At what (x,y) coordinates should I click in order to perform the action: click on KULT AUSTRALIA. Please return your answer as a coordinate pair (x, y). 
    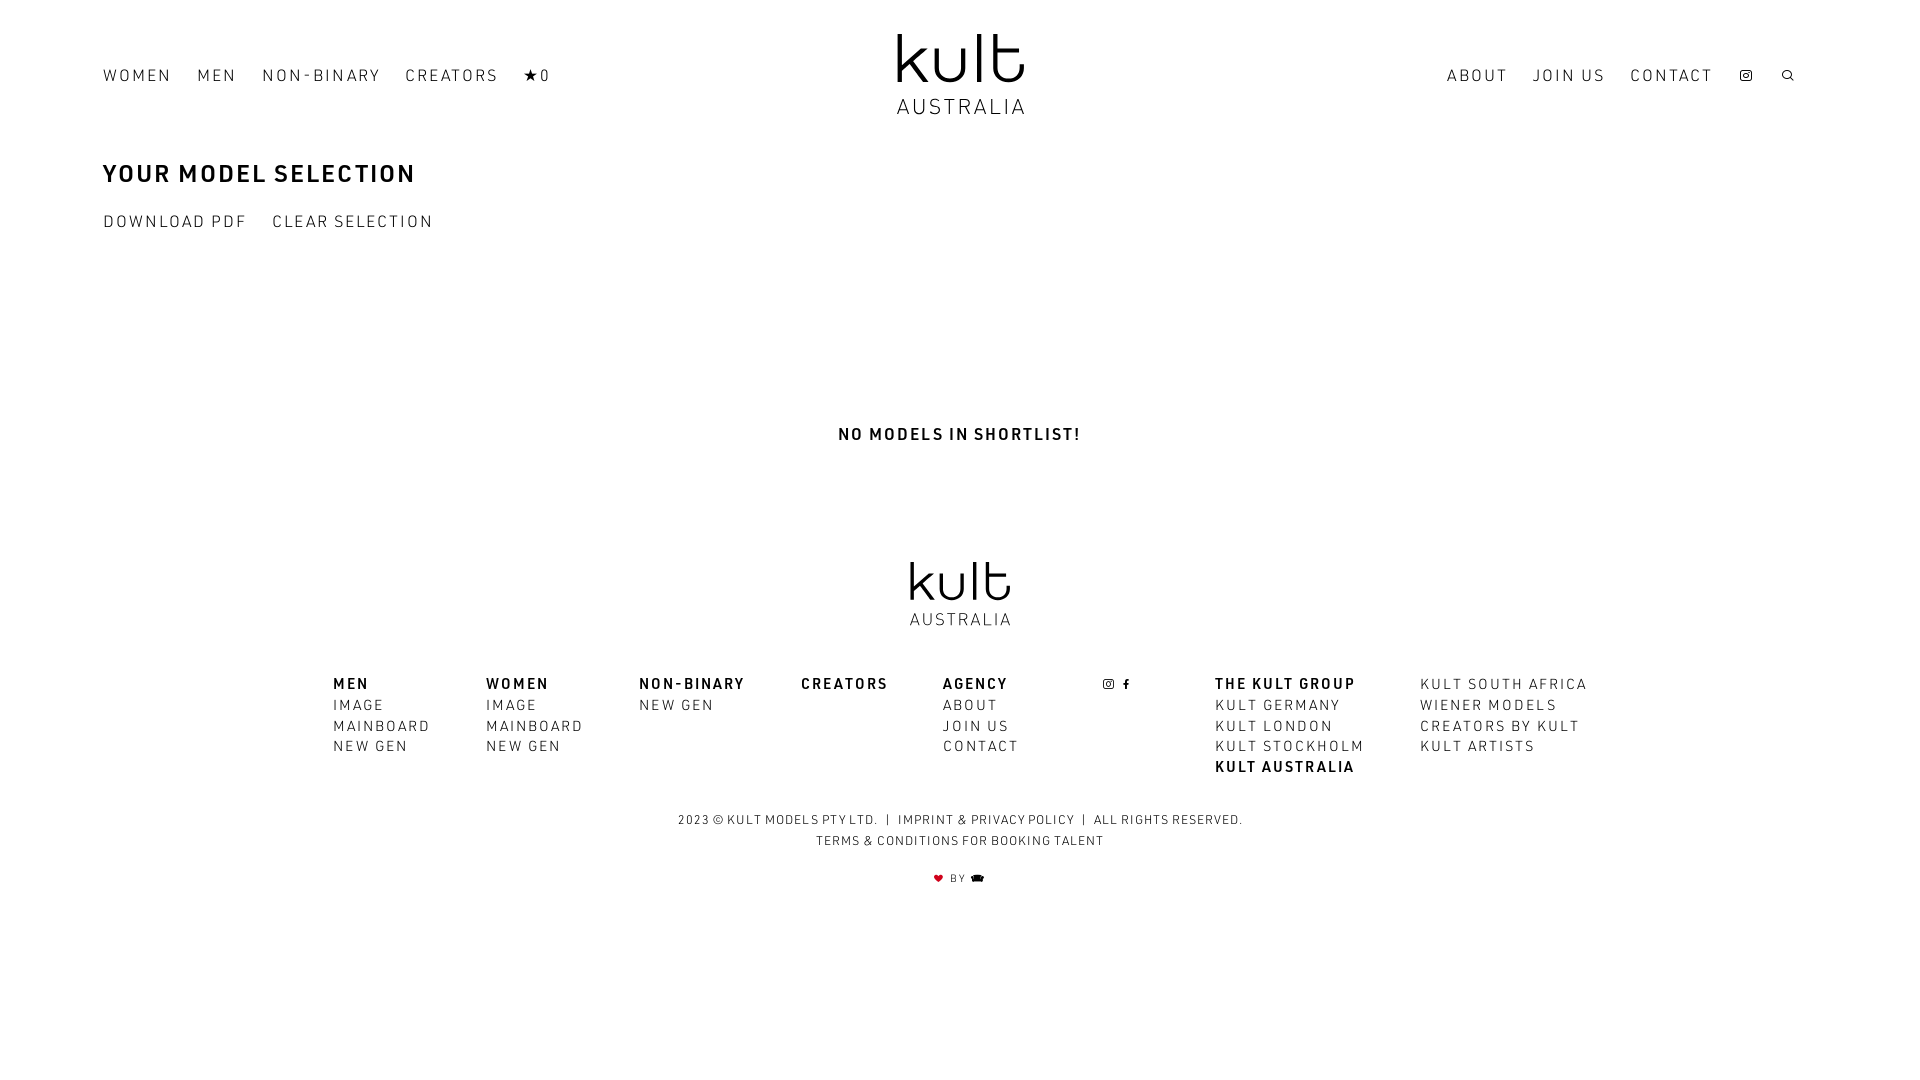
    Looking at the image, I should click on (1285, 769).